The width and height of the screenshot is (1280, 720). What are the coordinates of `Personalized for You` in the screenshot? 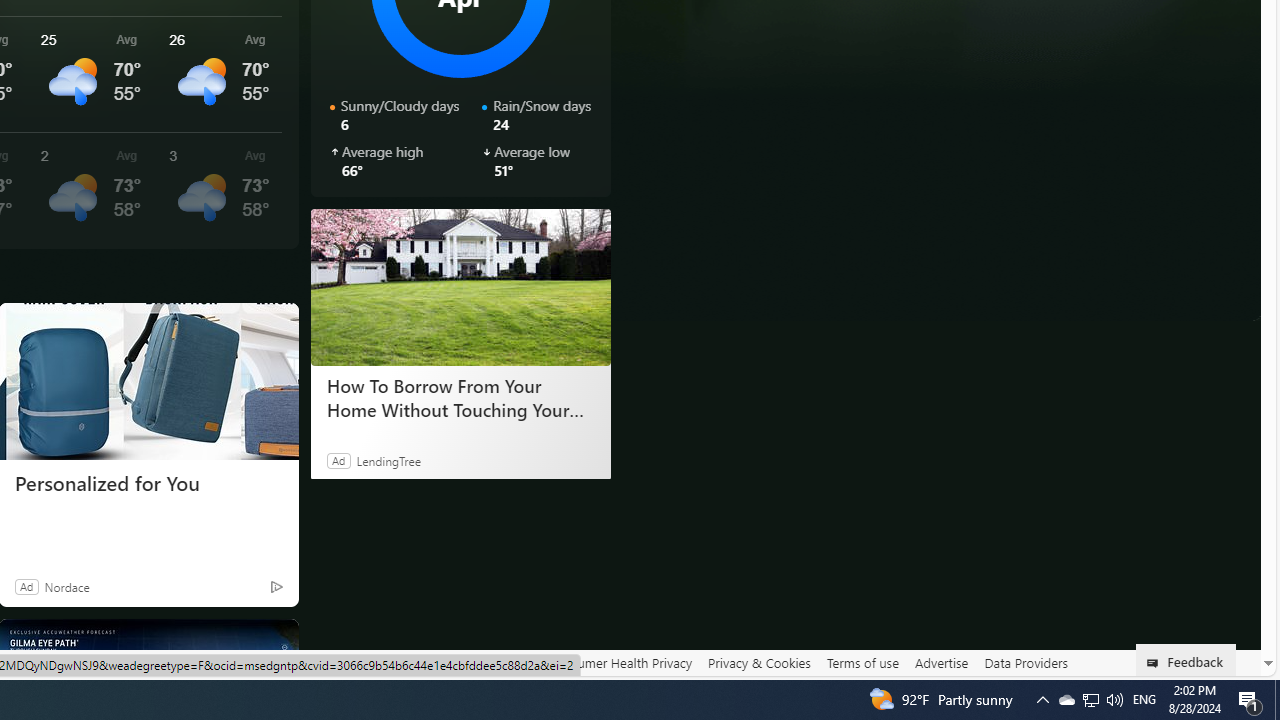 It's located at (148, 484).